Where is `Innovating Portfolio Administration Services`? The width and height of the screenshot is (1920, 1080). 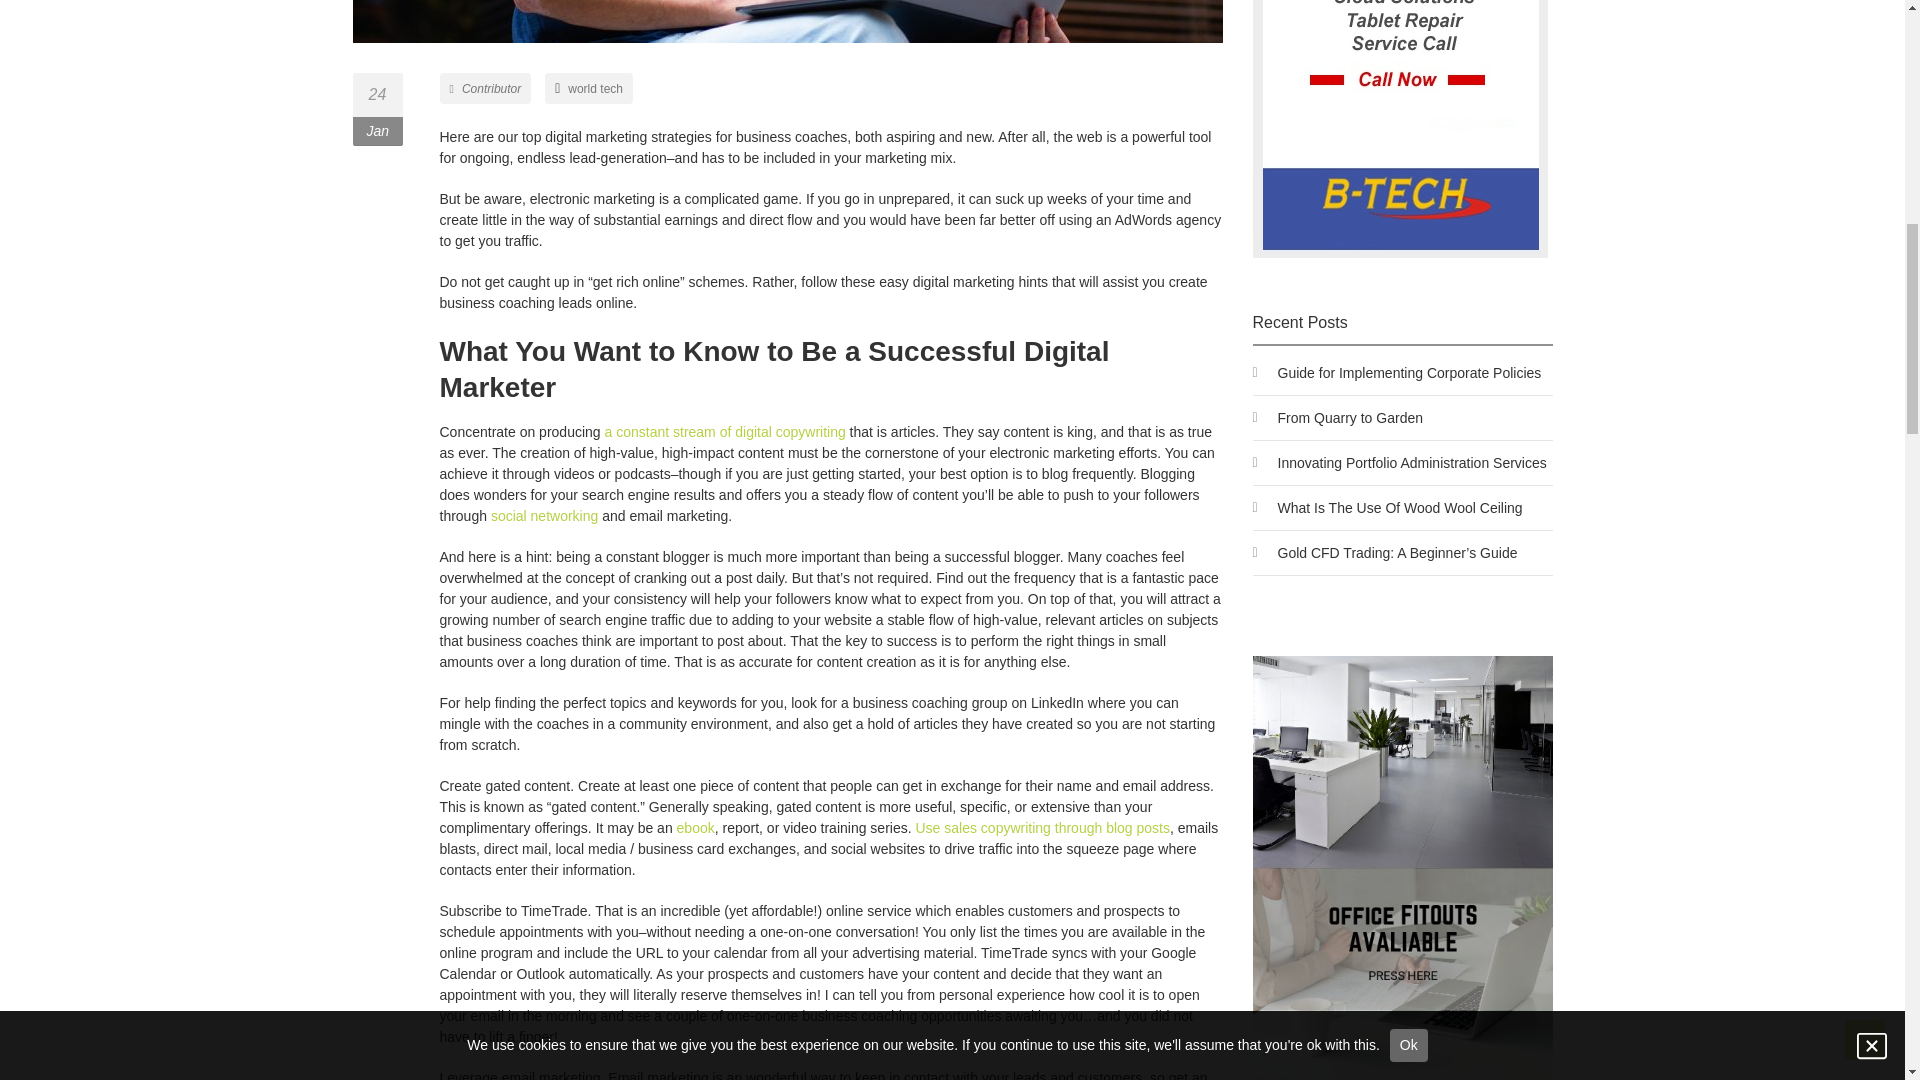 Innovating Portfolio Administration Services is located at coordinates (1412, 462).